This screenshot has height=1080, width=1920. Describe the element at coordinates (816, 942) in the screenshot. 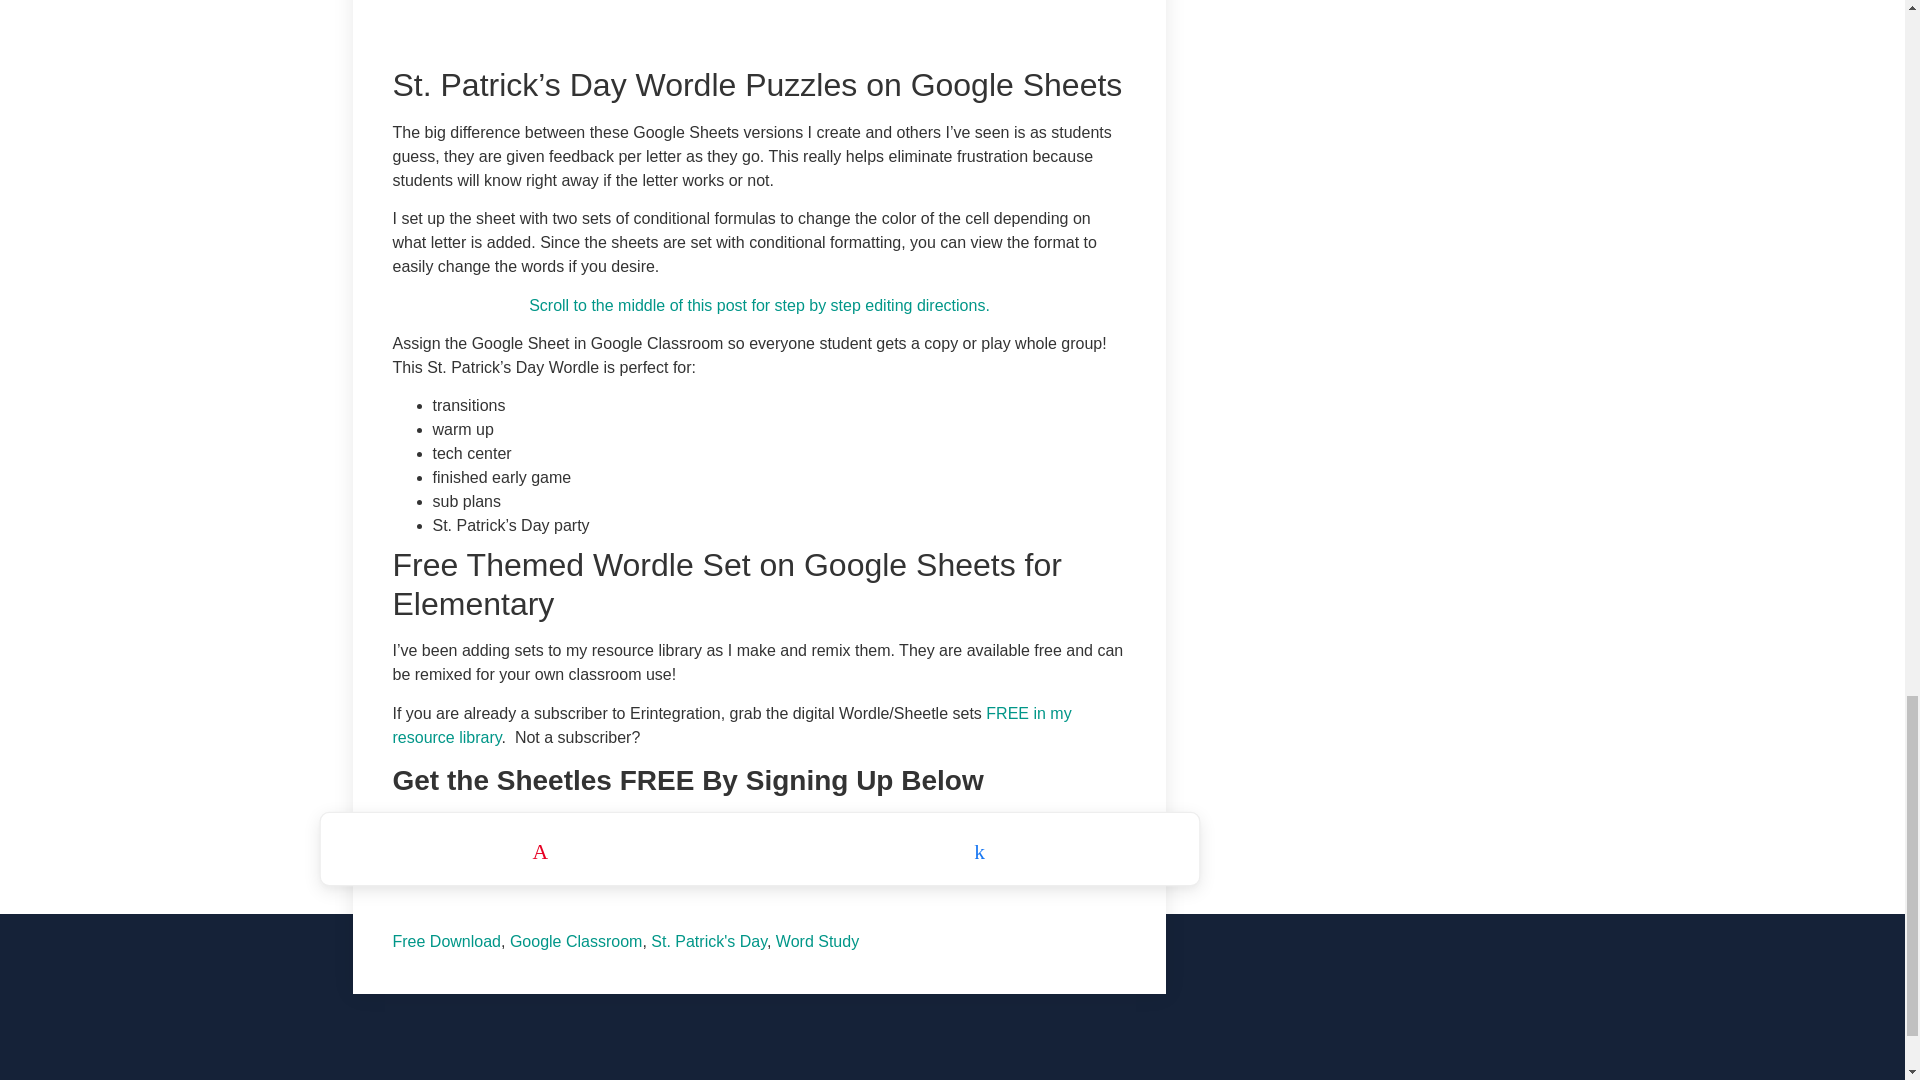

I see `Word Study` at that location.